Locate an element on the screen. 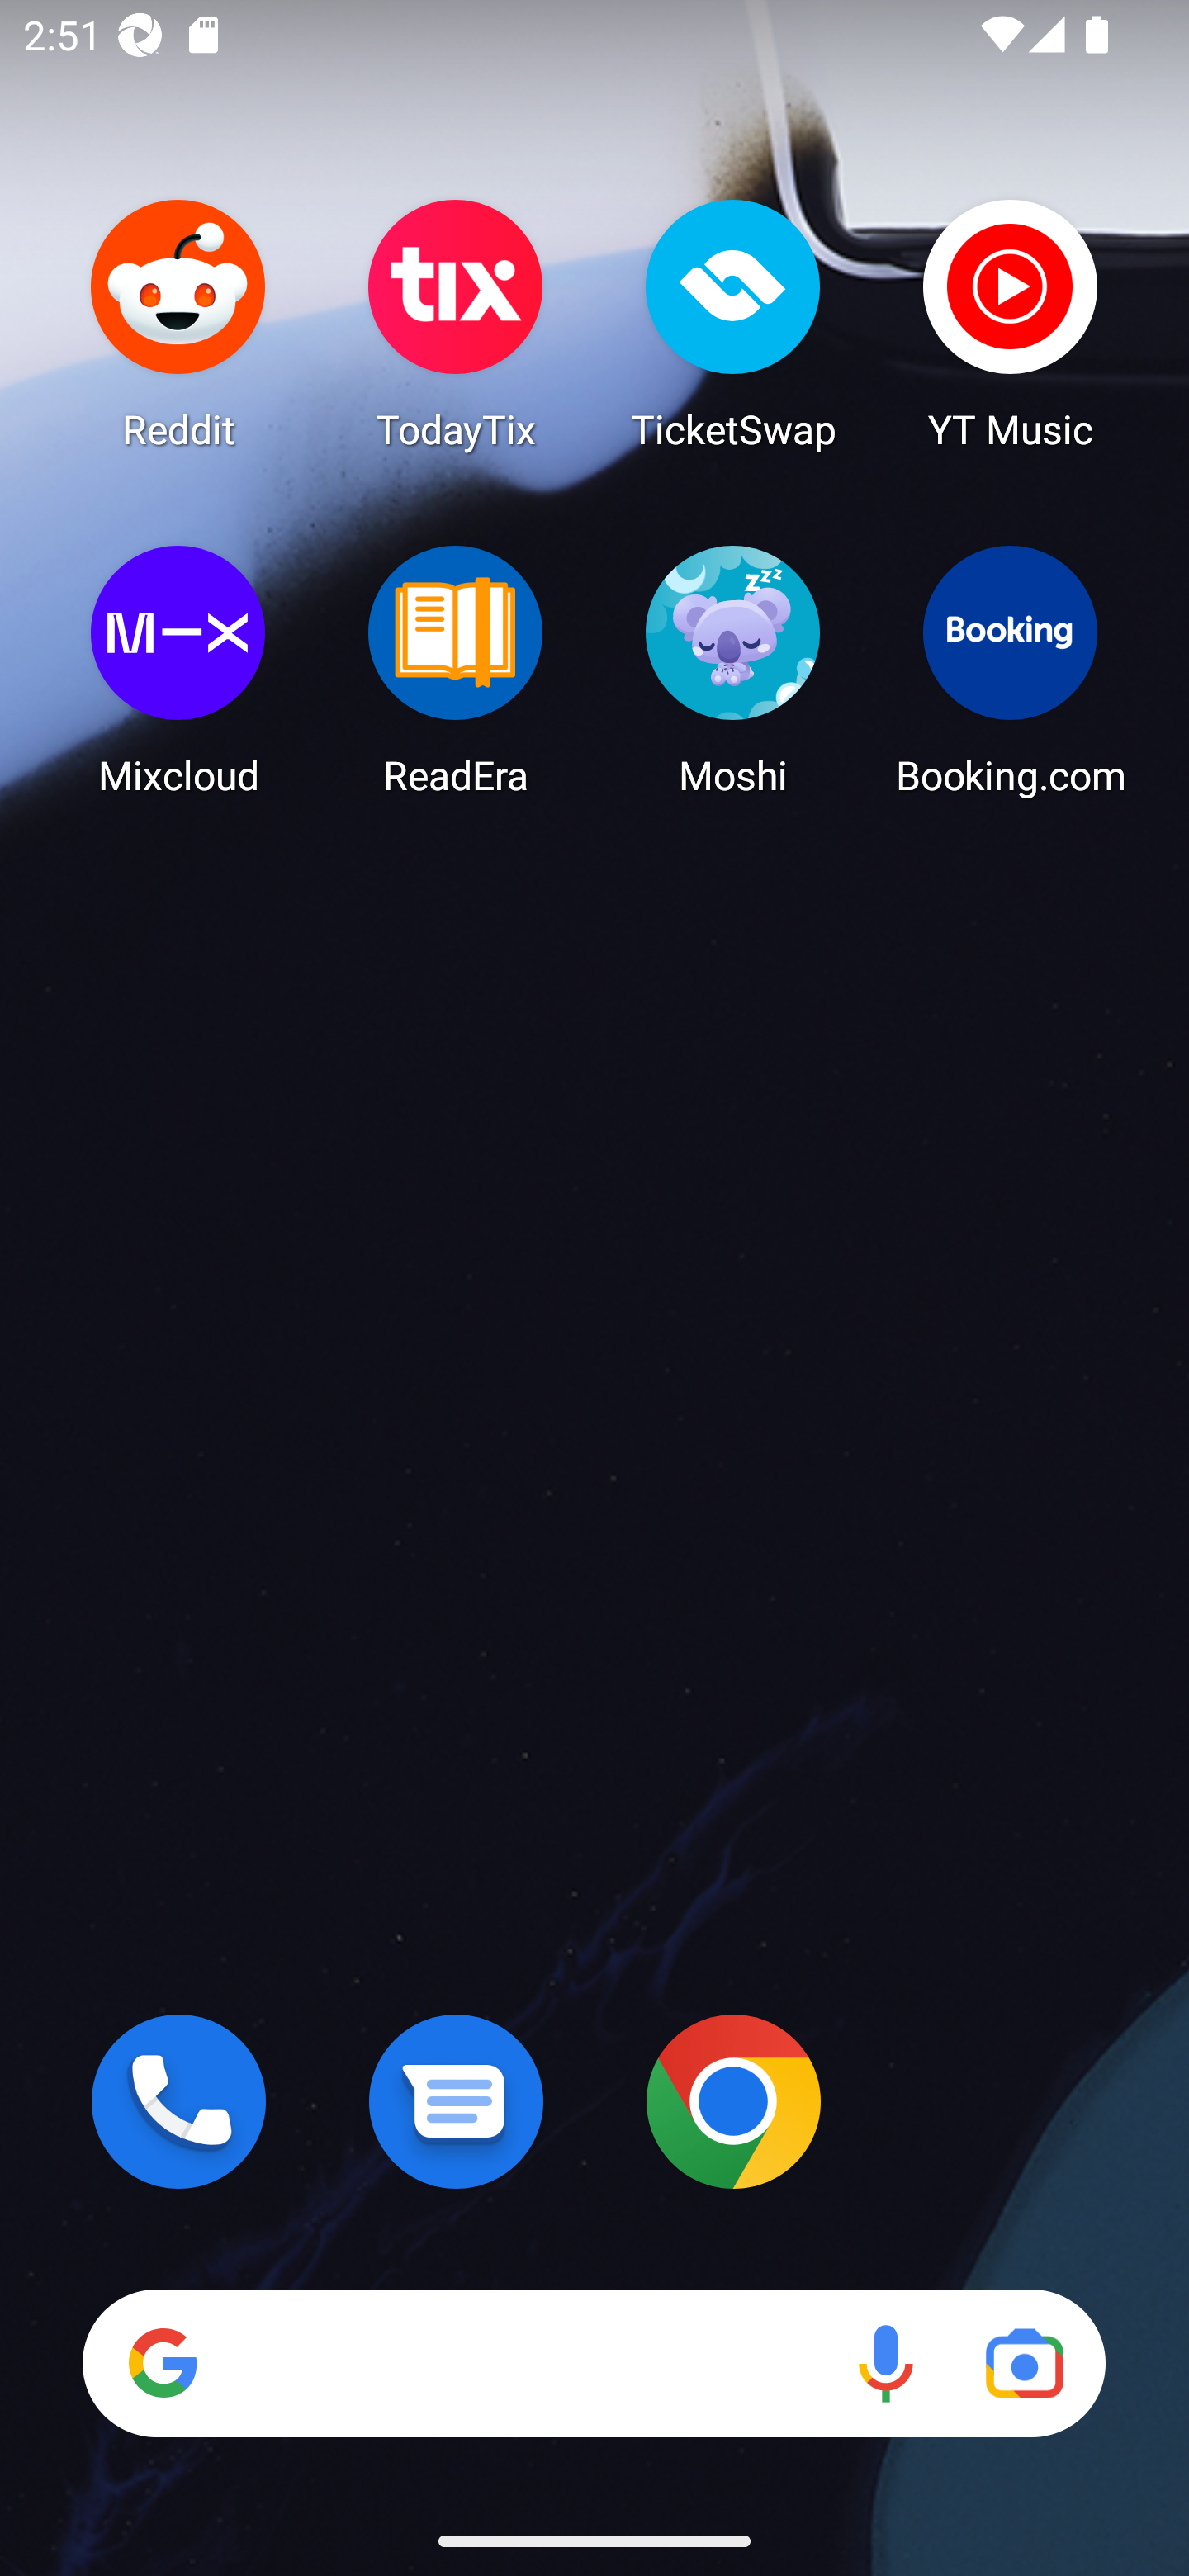 The image size is (1189, 2576). Booking.com is located at coordinates (1011, 670).